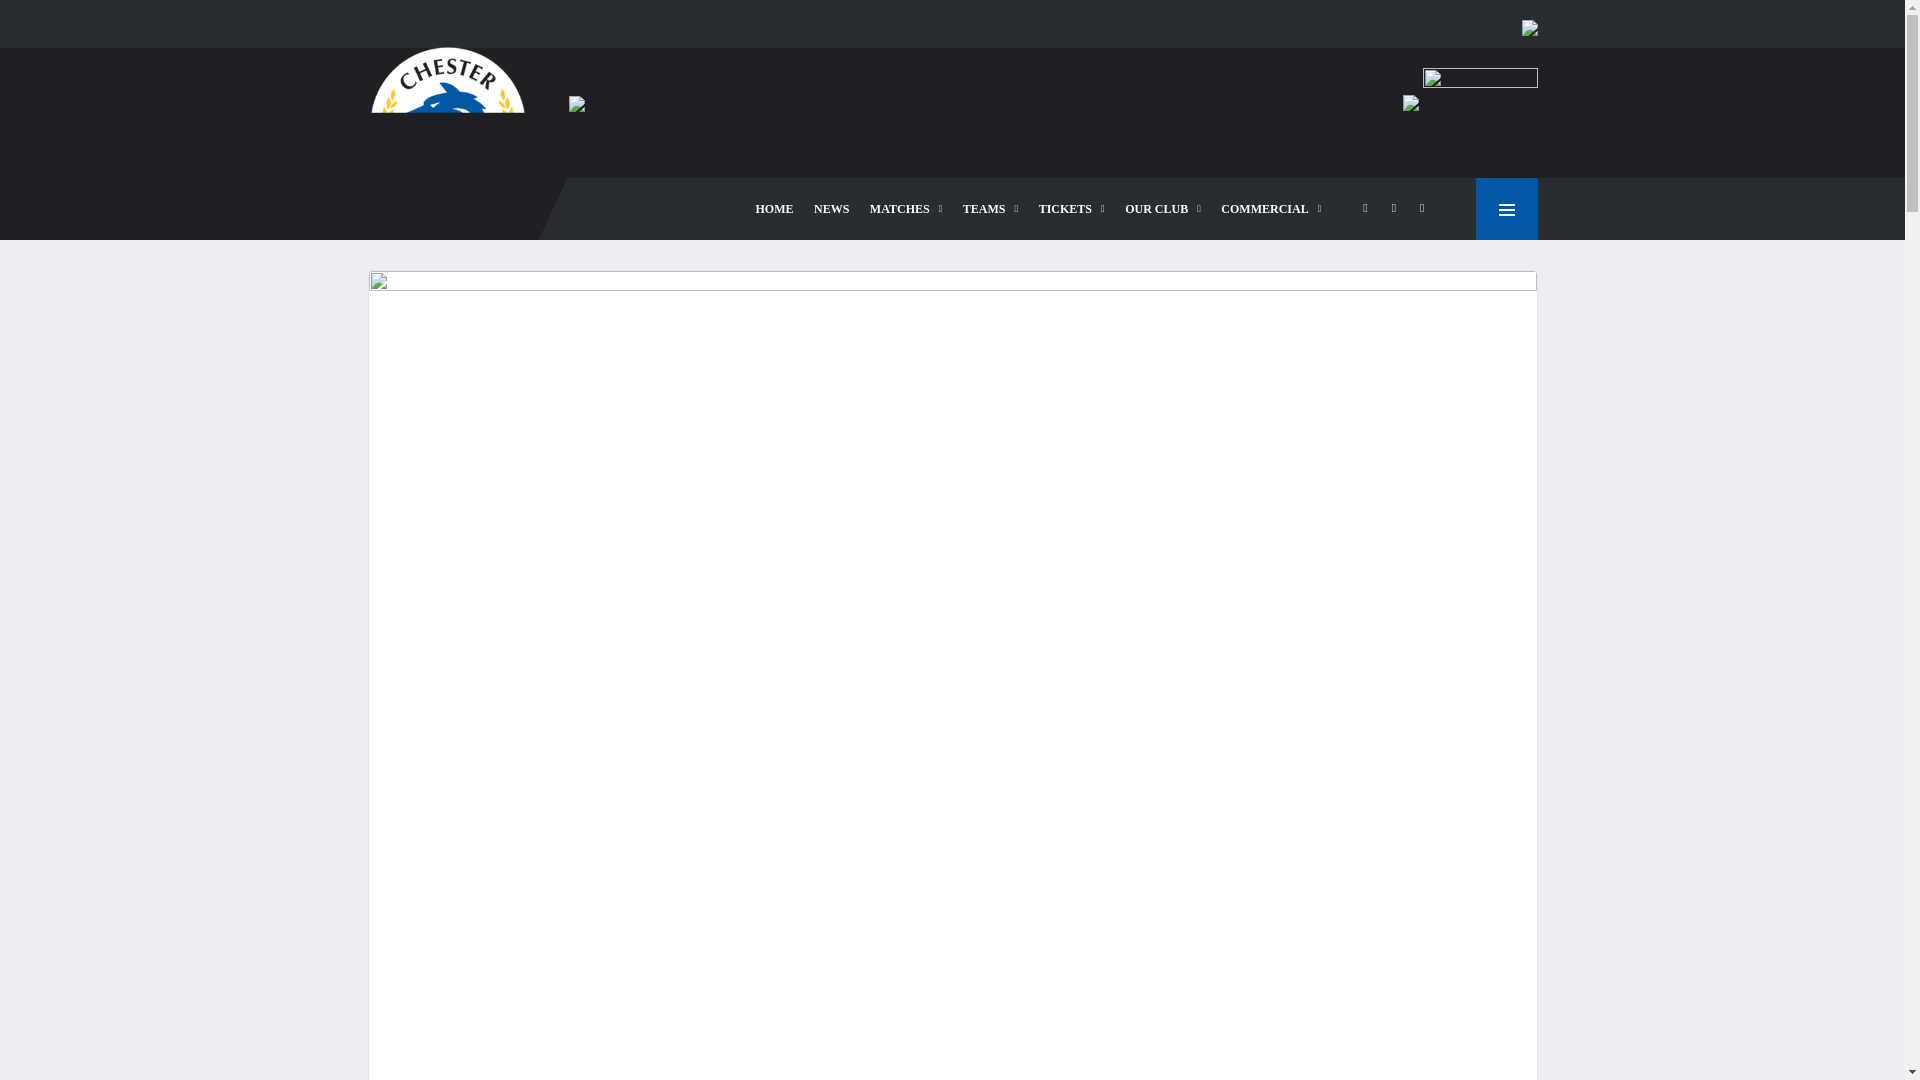 The height and width of the screenshot is (1080, 1920). Describe the element at coordinates (775, 208) in the screenshot. I see `HOME` at that location.